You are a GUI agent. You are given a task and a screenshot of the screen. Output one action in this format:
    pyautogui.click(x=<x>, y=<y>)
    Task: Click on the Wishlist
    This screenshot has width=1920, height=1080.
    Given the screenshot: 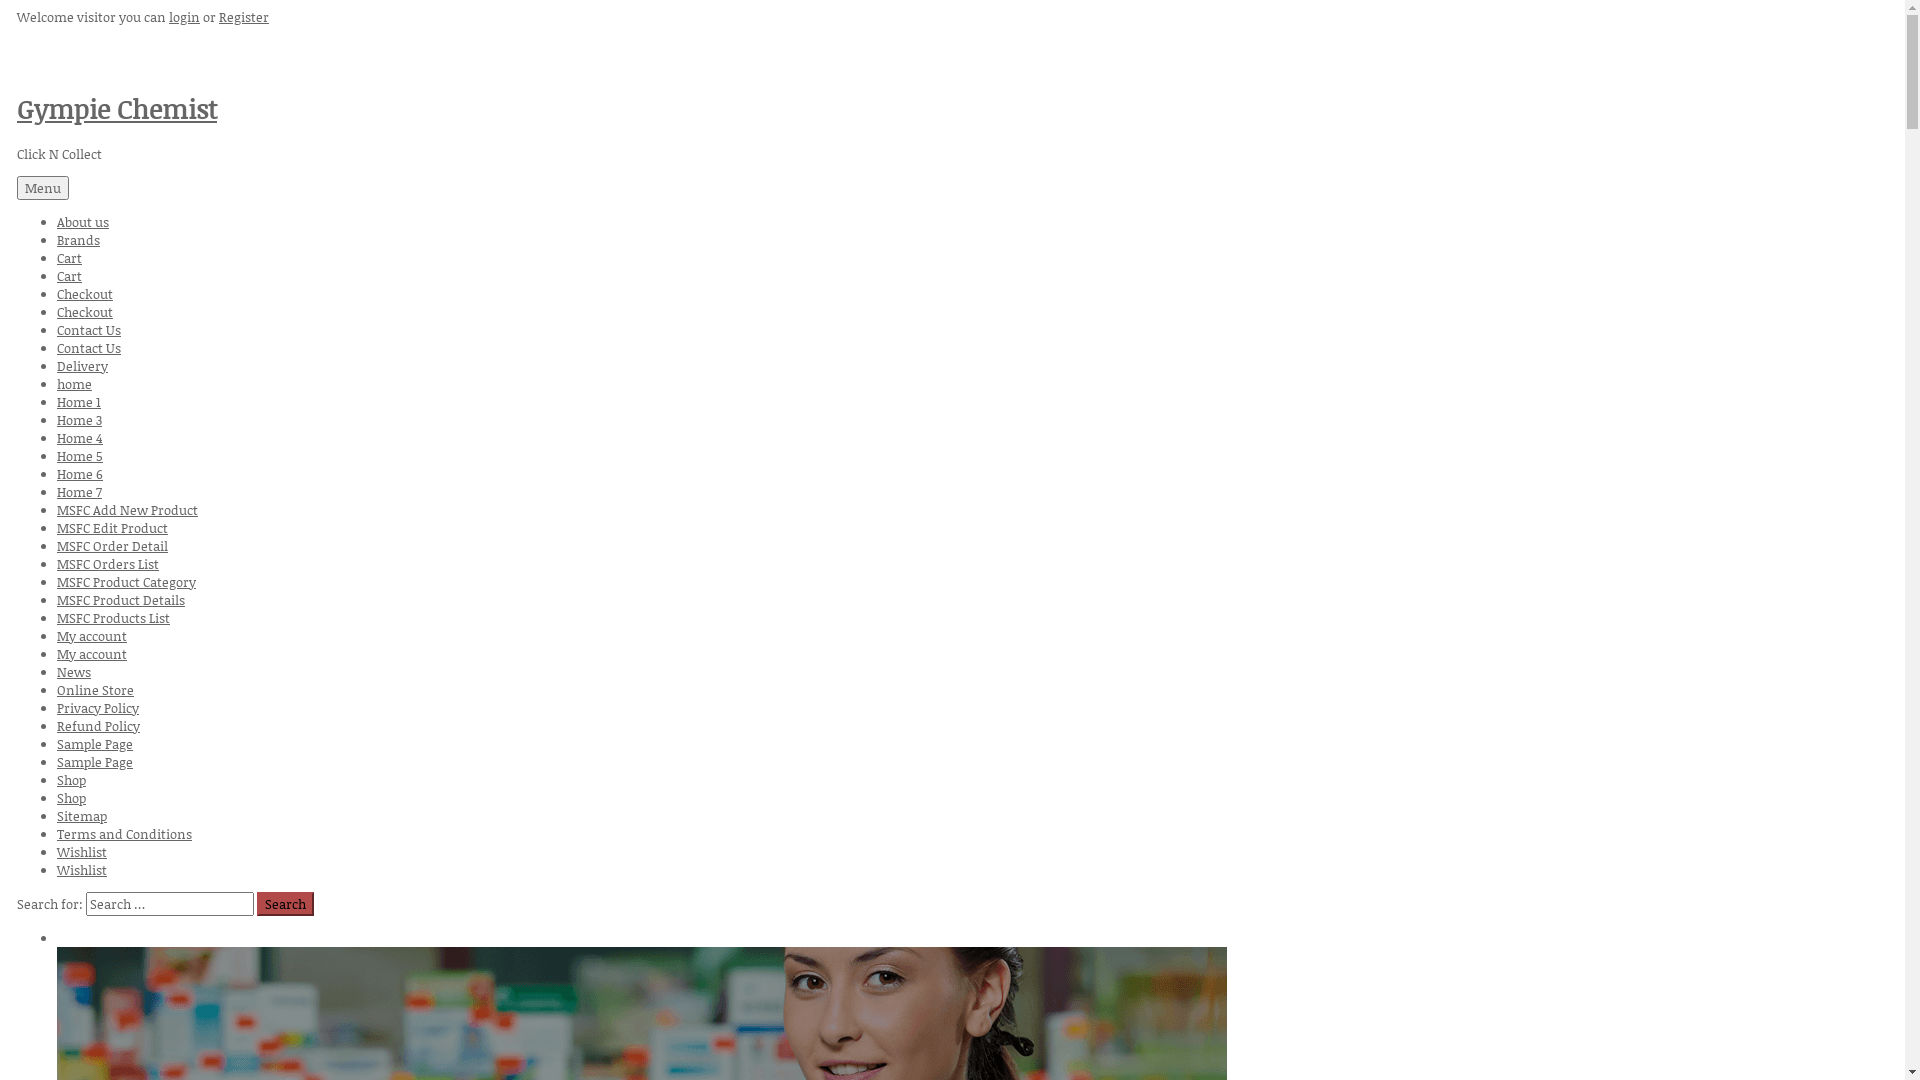 What is the action you would take?
    pyautogui.click(x=82, y=852)
    